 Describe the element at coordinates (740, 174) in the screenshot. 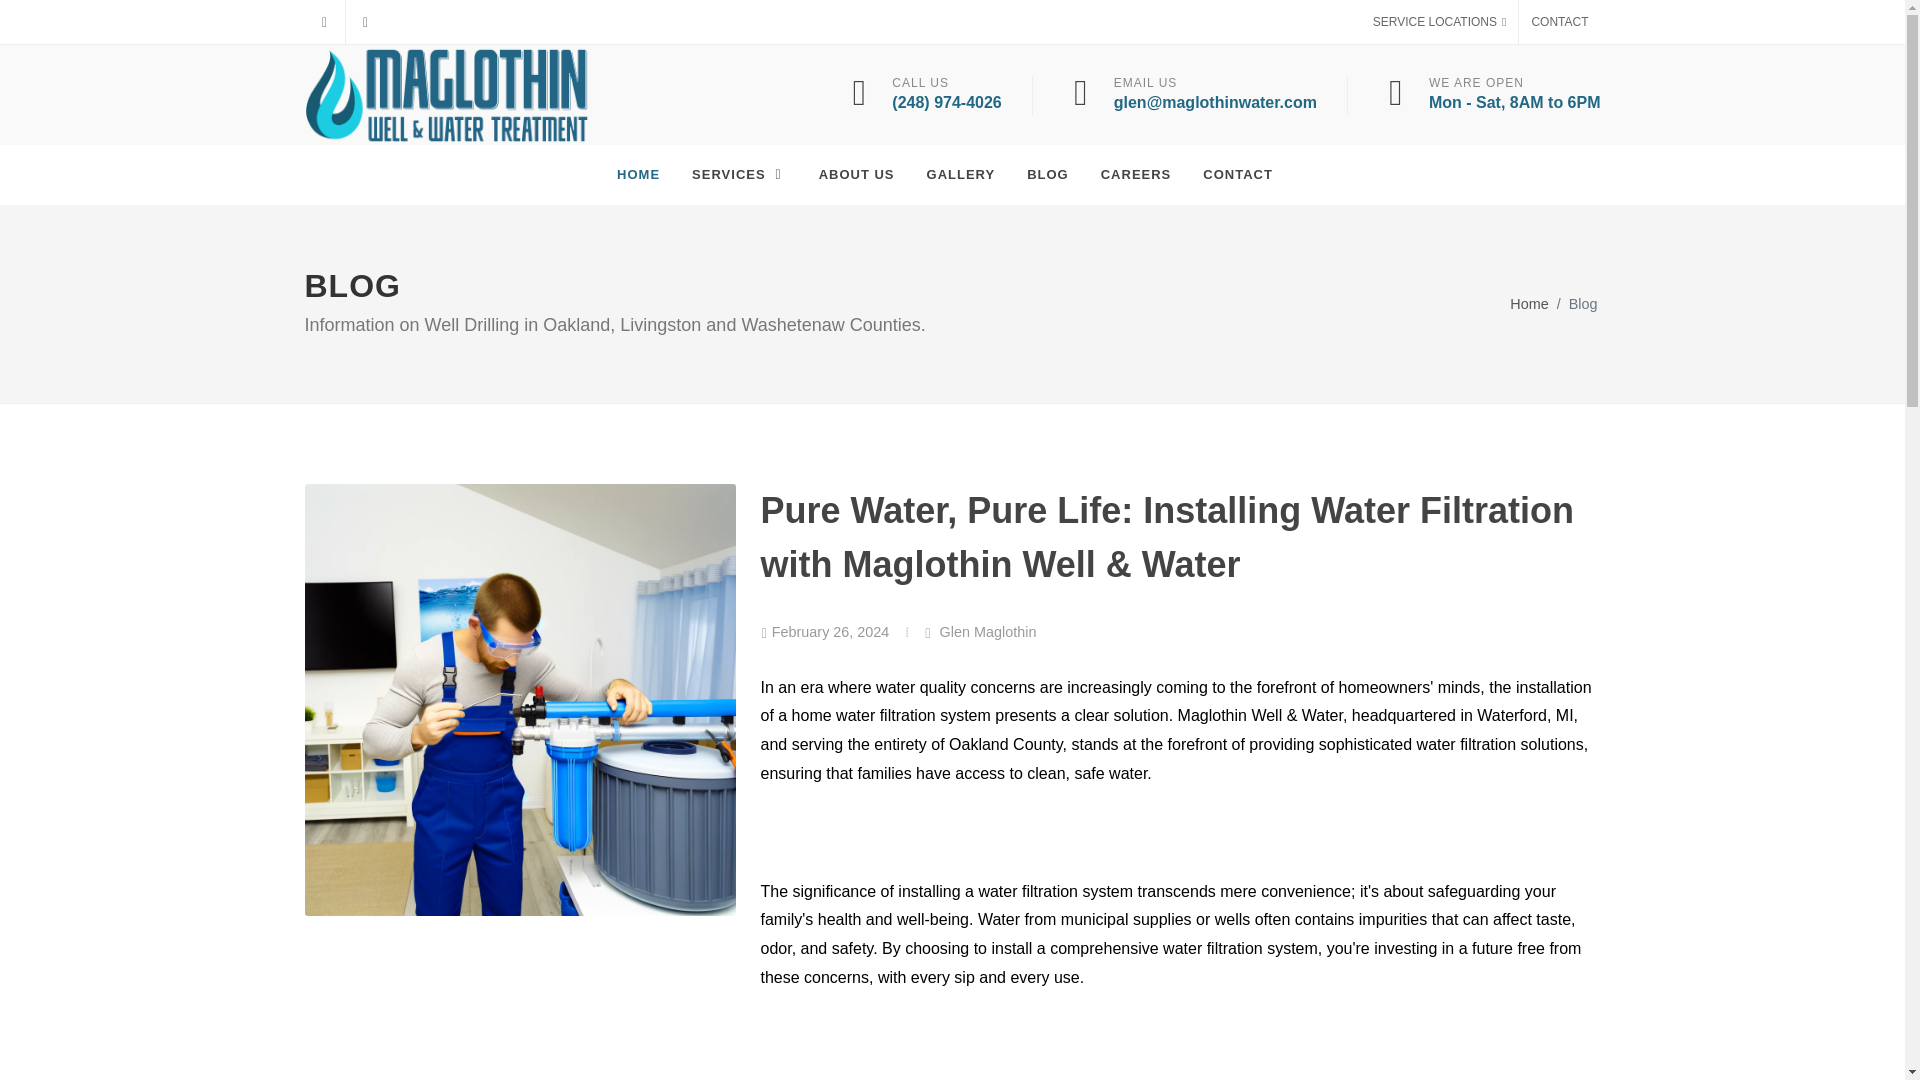

I see `SERVICES` at that location.